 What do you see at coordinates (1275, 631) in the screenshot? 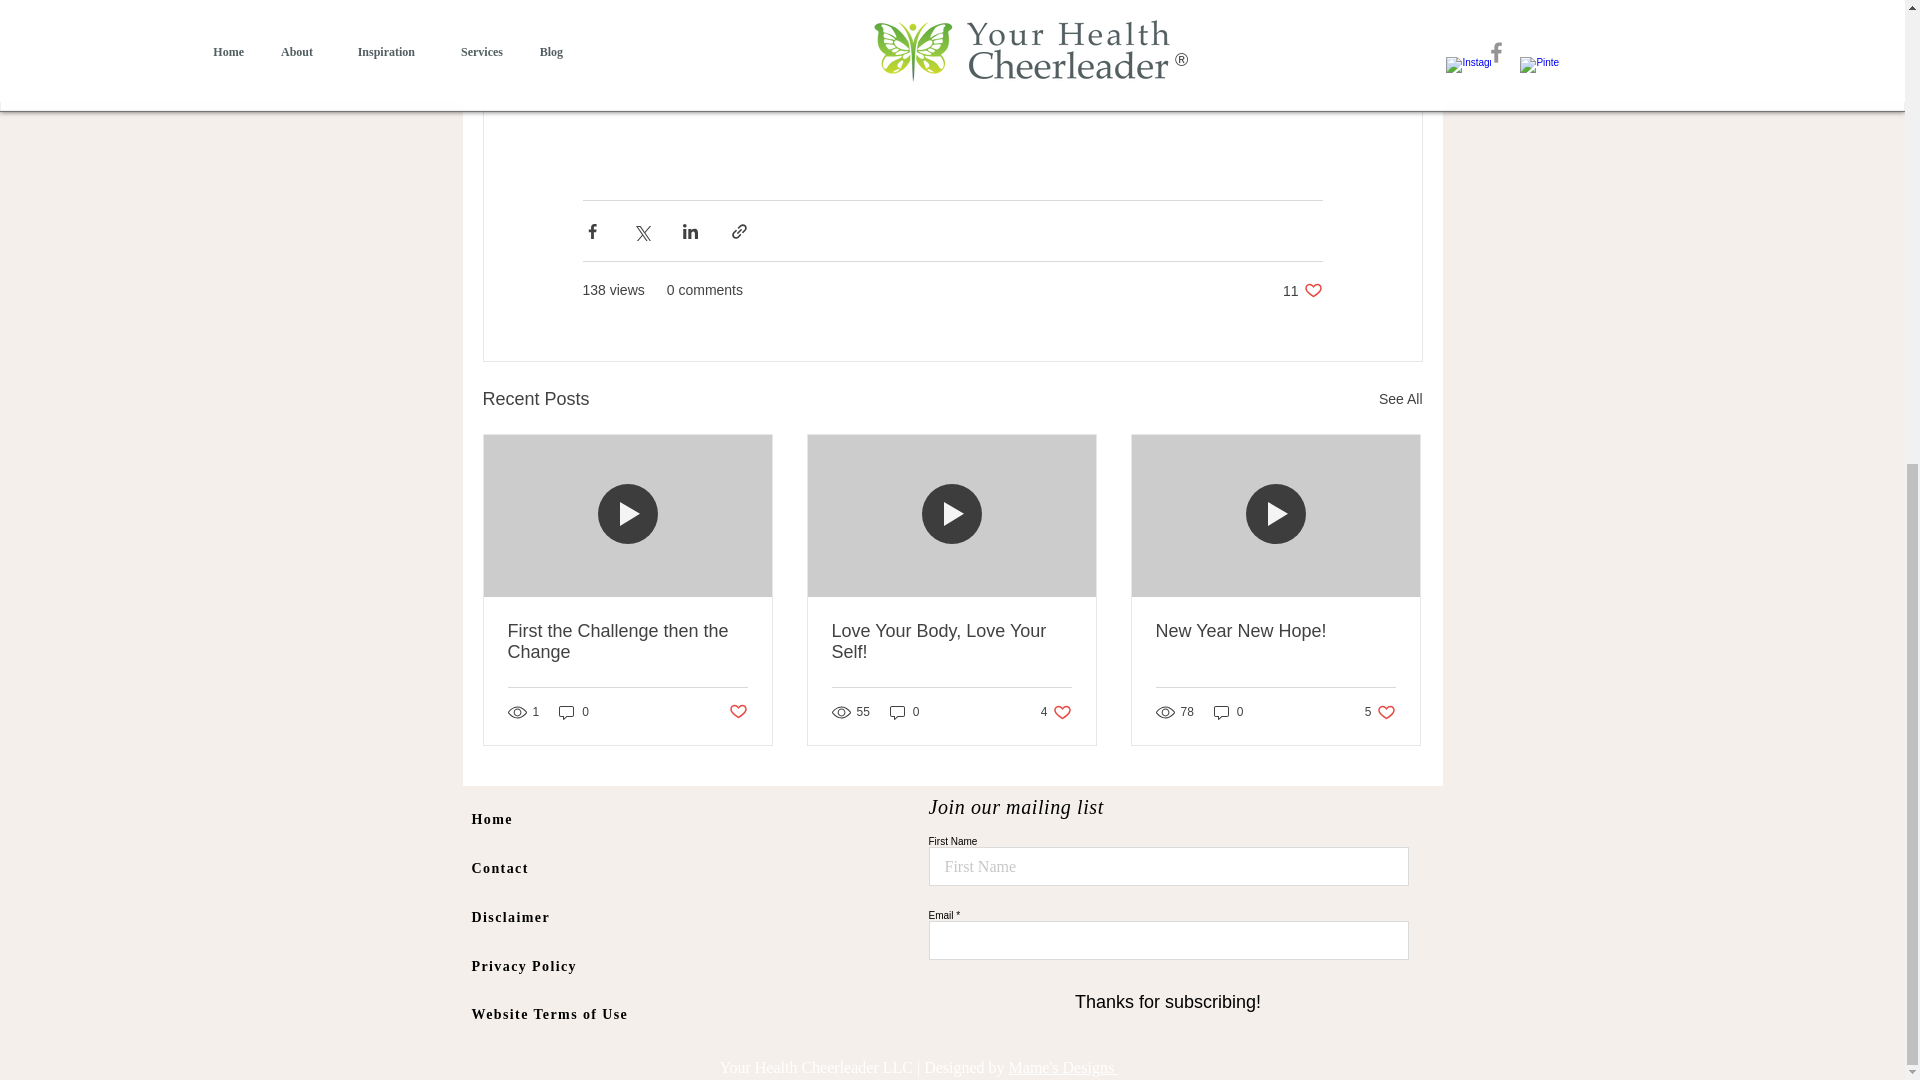
I see `New Year New Hope!` at bounding box center [1275, 631].